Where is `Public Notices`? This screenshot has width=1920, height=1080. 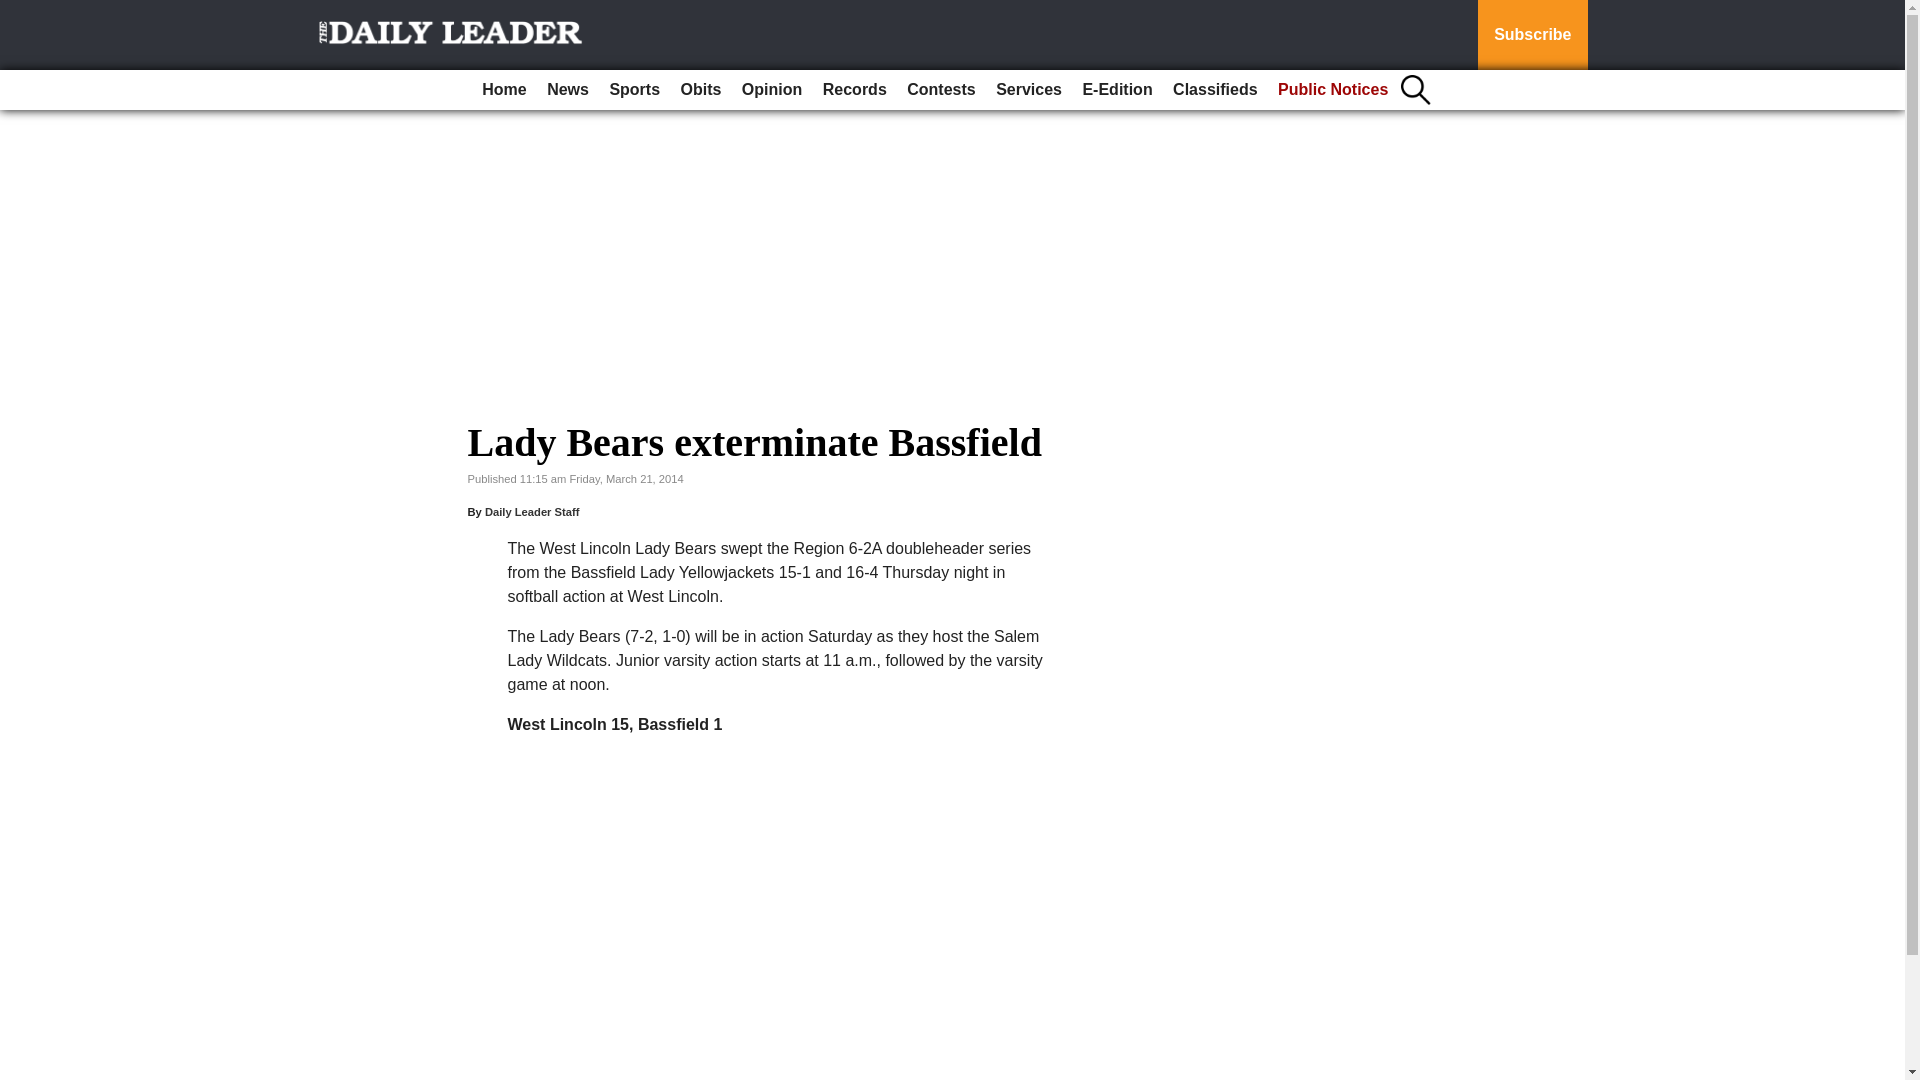 Public Notices is located at coordinates (1332, 90).